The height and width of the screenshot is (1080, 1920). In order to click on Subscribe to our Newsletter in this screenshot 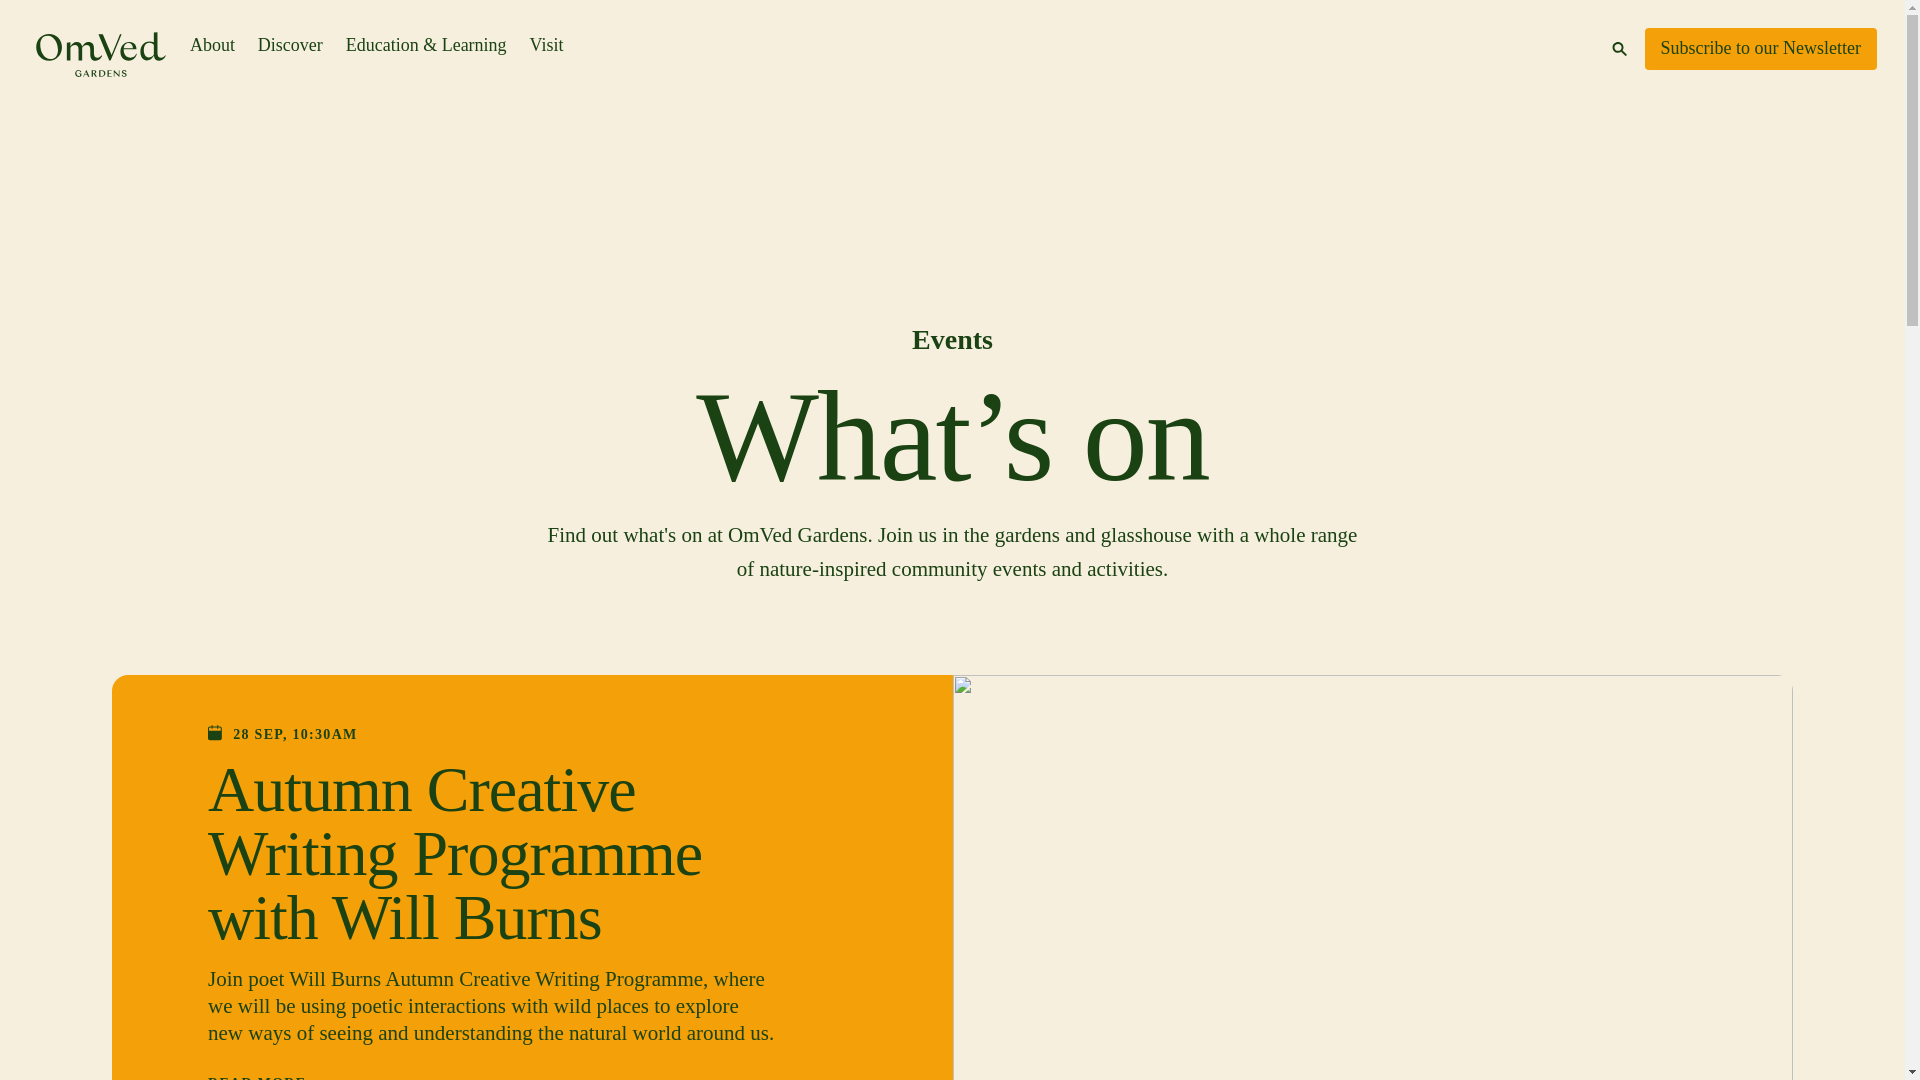, I will do `click(1761, 49)`.